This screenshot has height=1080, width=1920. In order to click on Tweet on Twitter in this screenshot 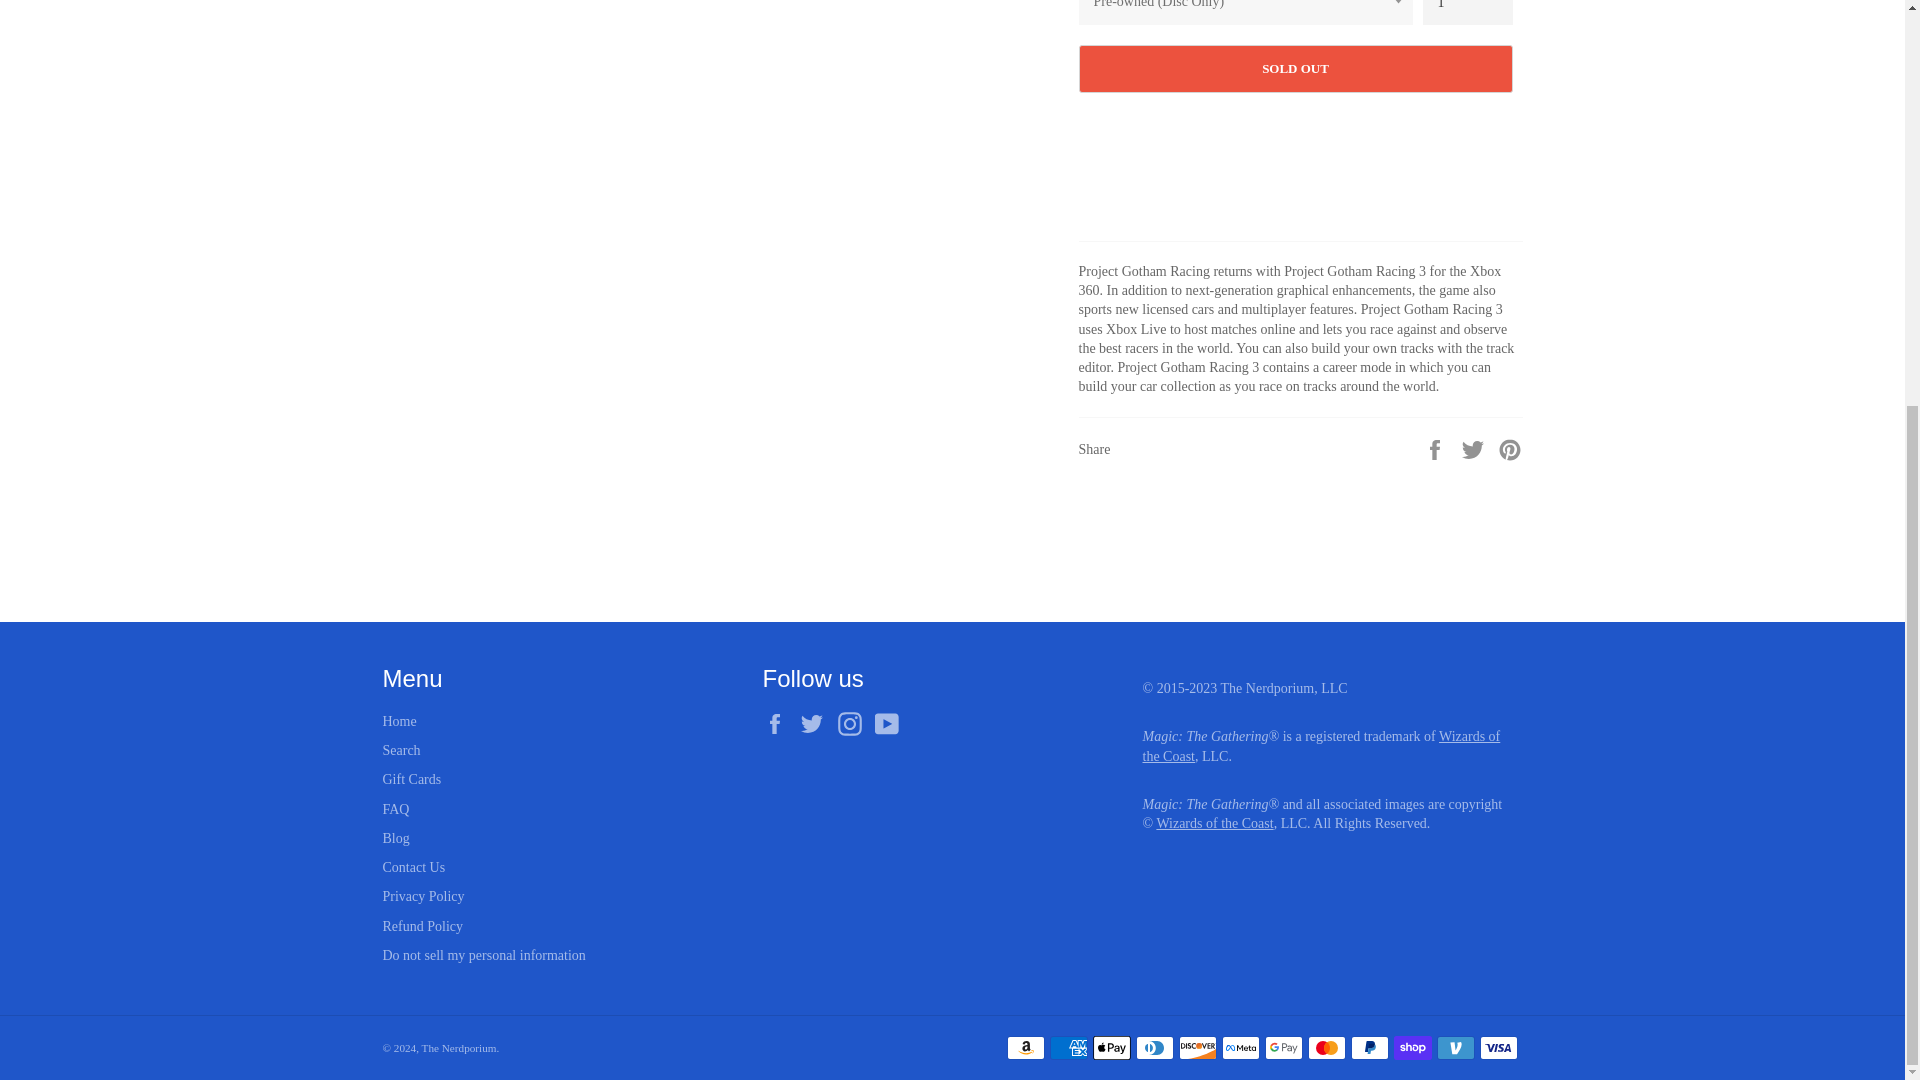, I will do `click(1475, 448)`.